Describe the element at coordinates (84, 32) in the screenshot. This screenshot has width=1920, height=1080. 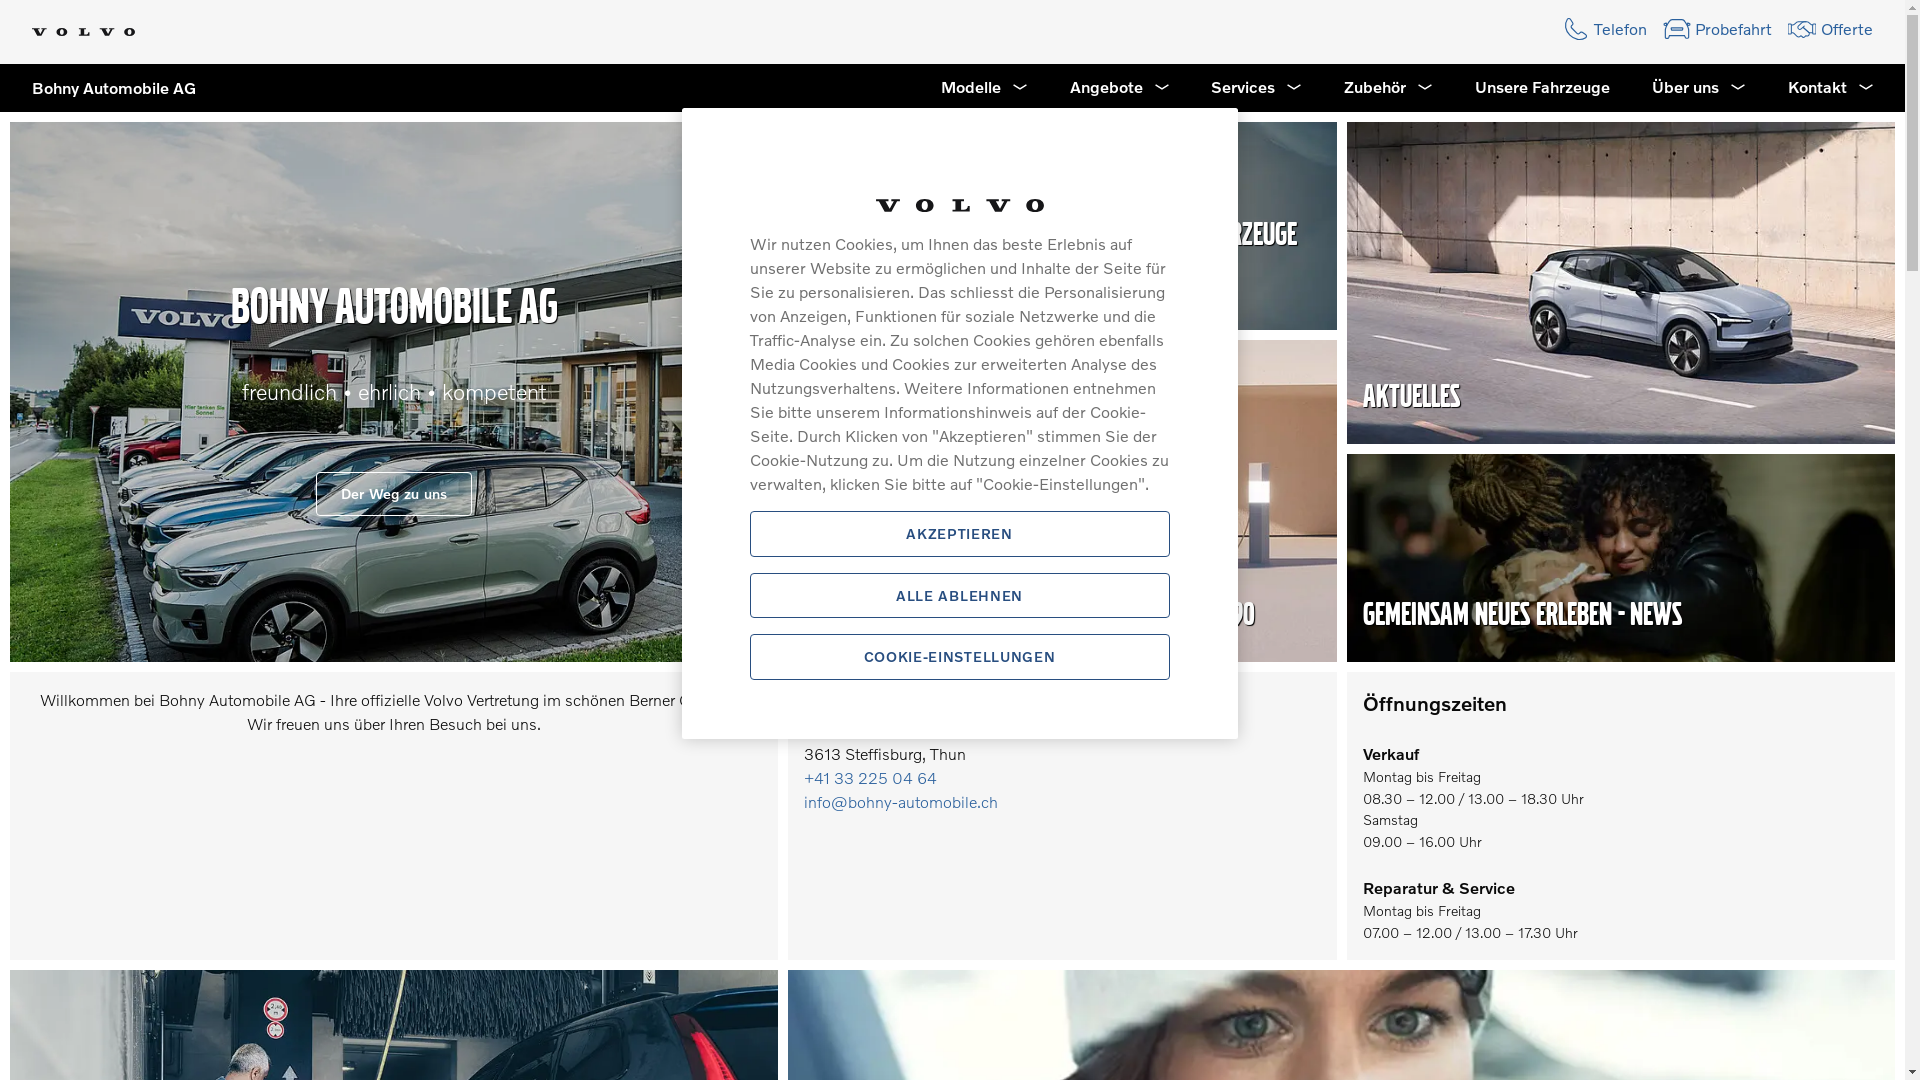
I see `Volvo Logo` at that location.